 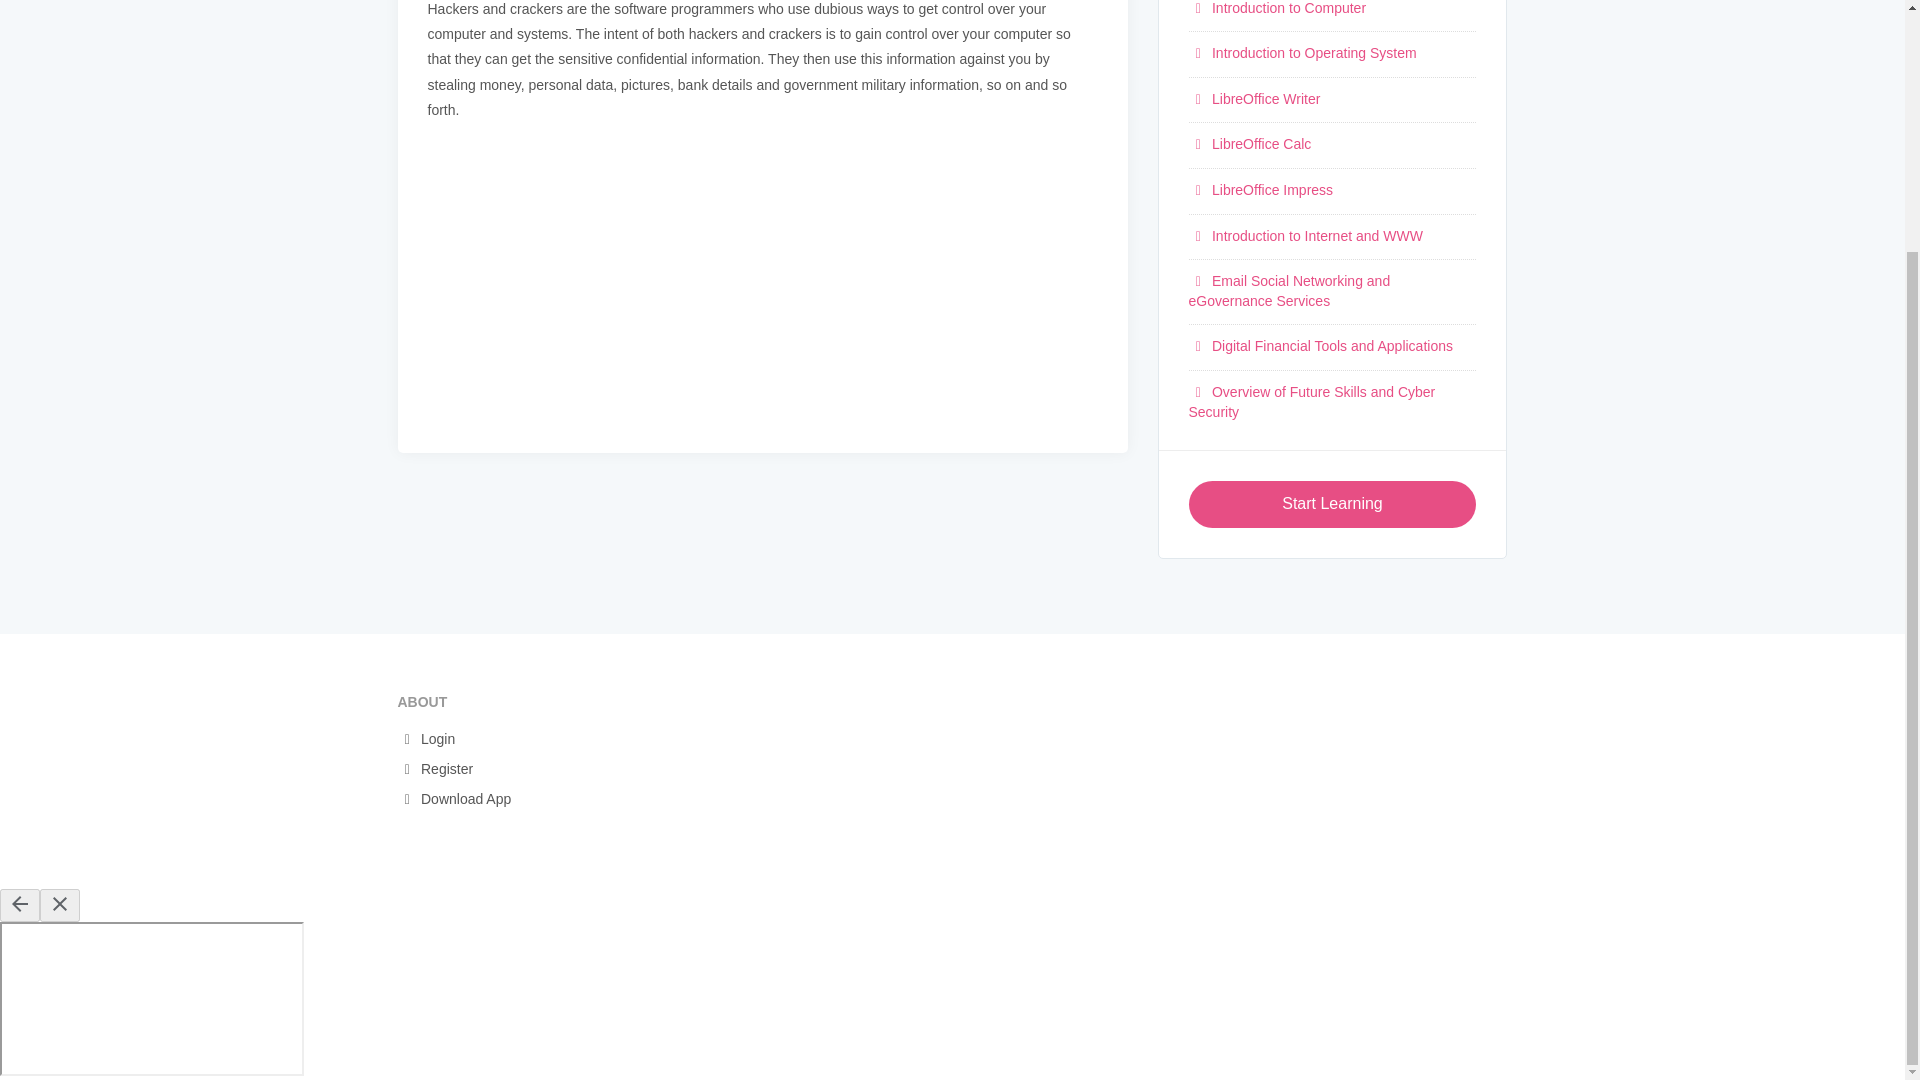 What do you see at coordinates (1276, 8) in the screenshot?
I see `Introduction to Computer` at bounding box center [1276, 8].